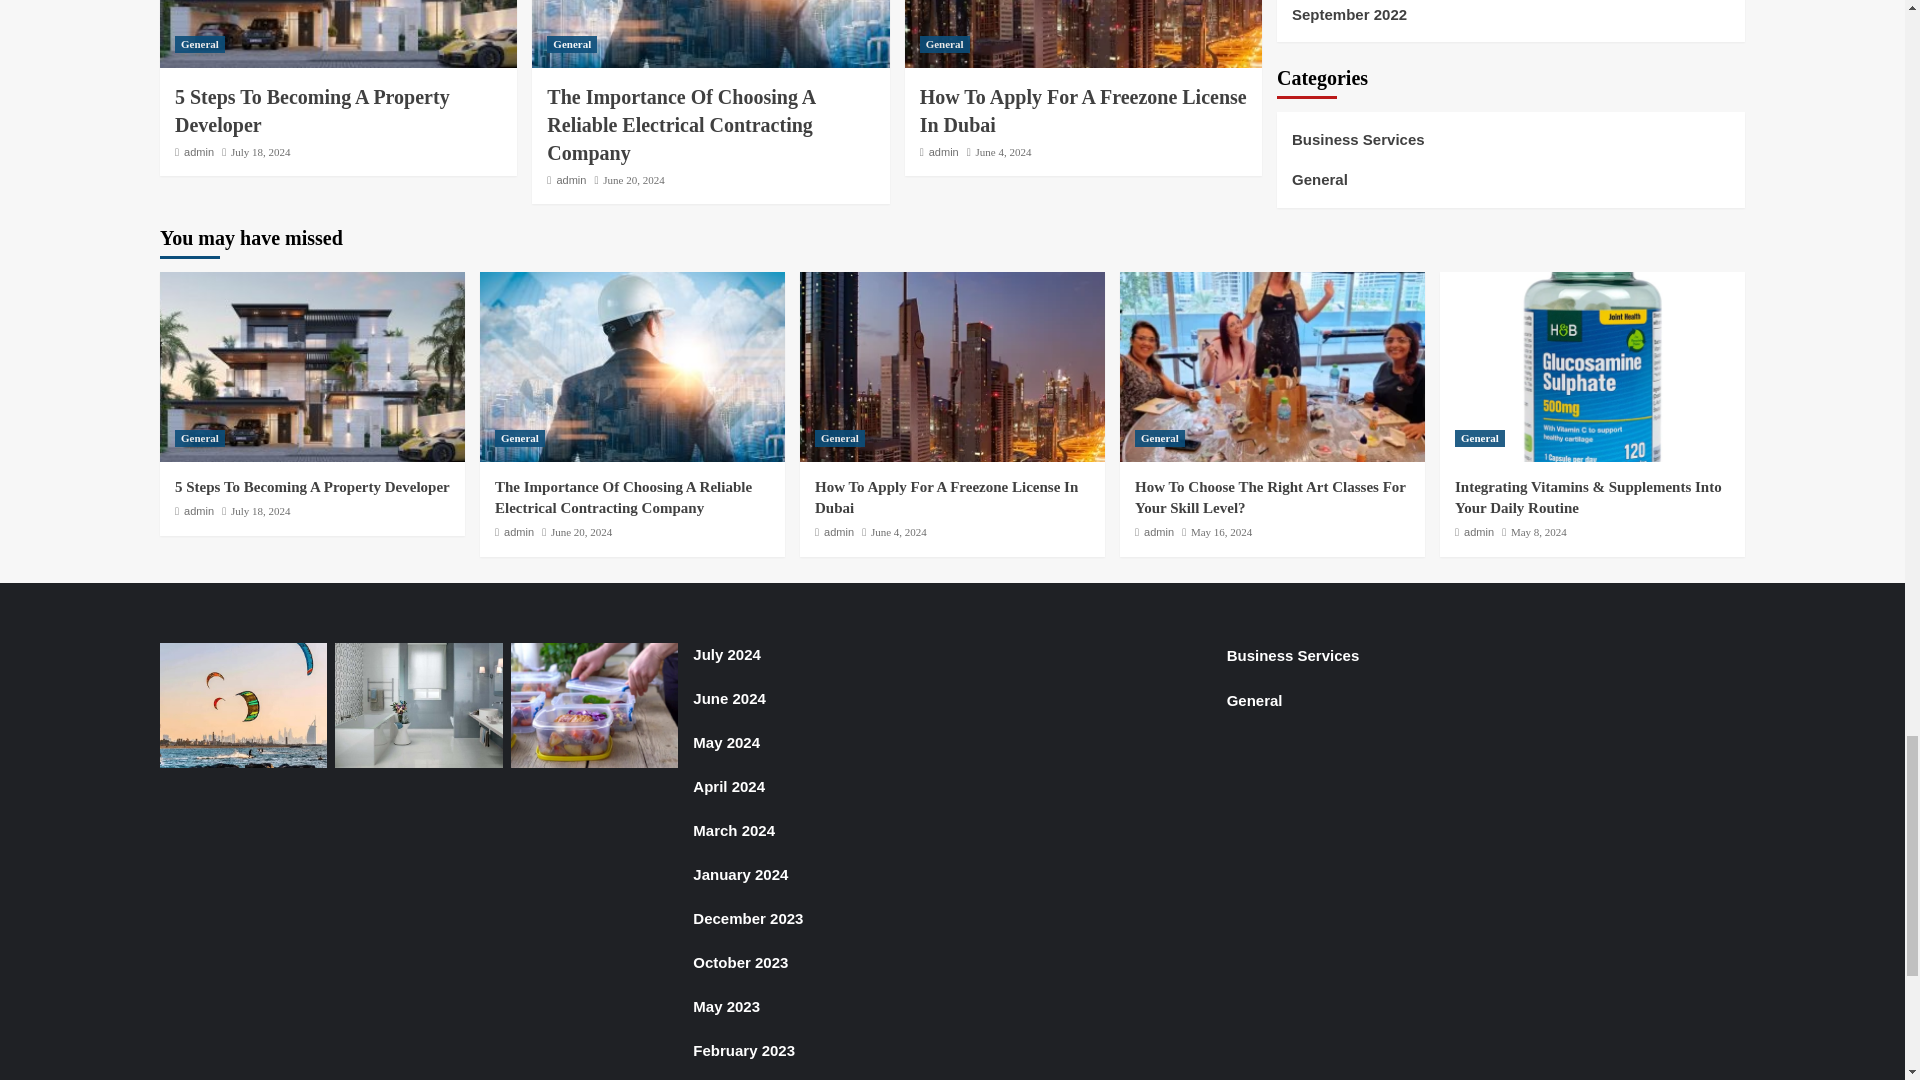  Describe the element at coordinates (199, 44) in the screenshot. I see `General` at that location.